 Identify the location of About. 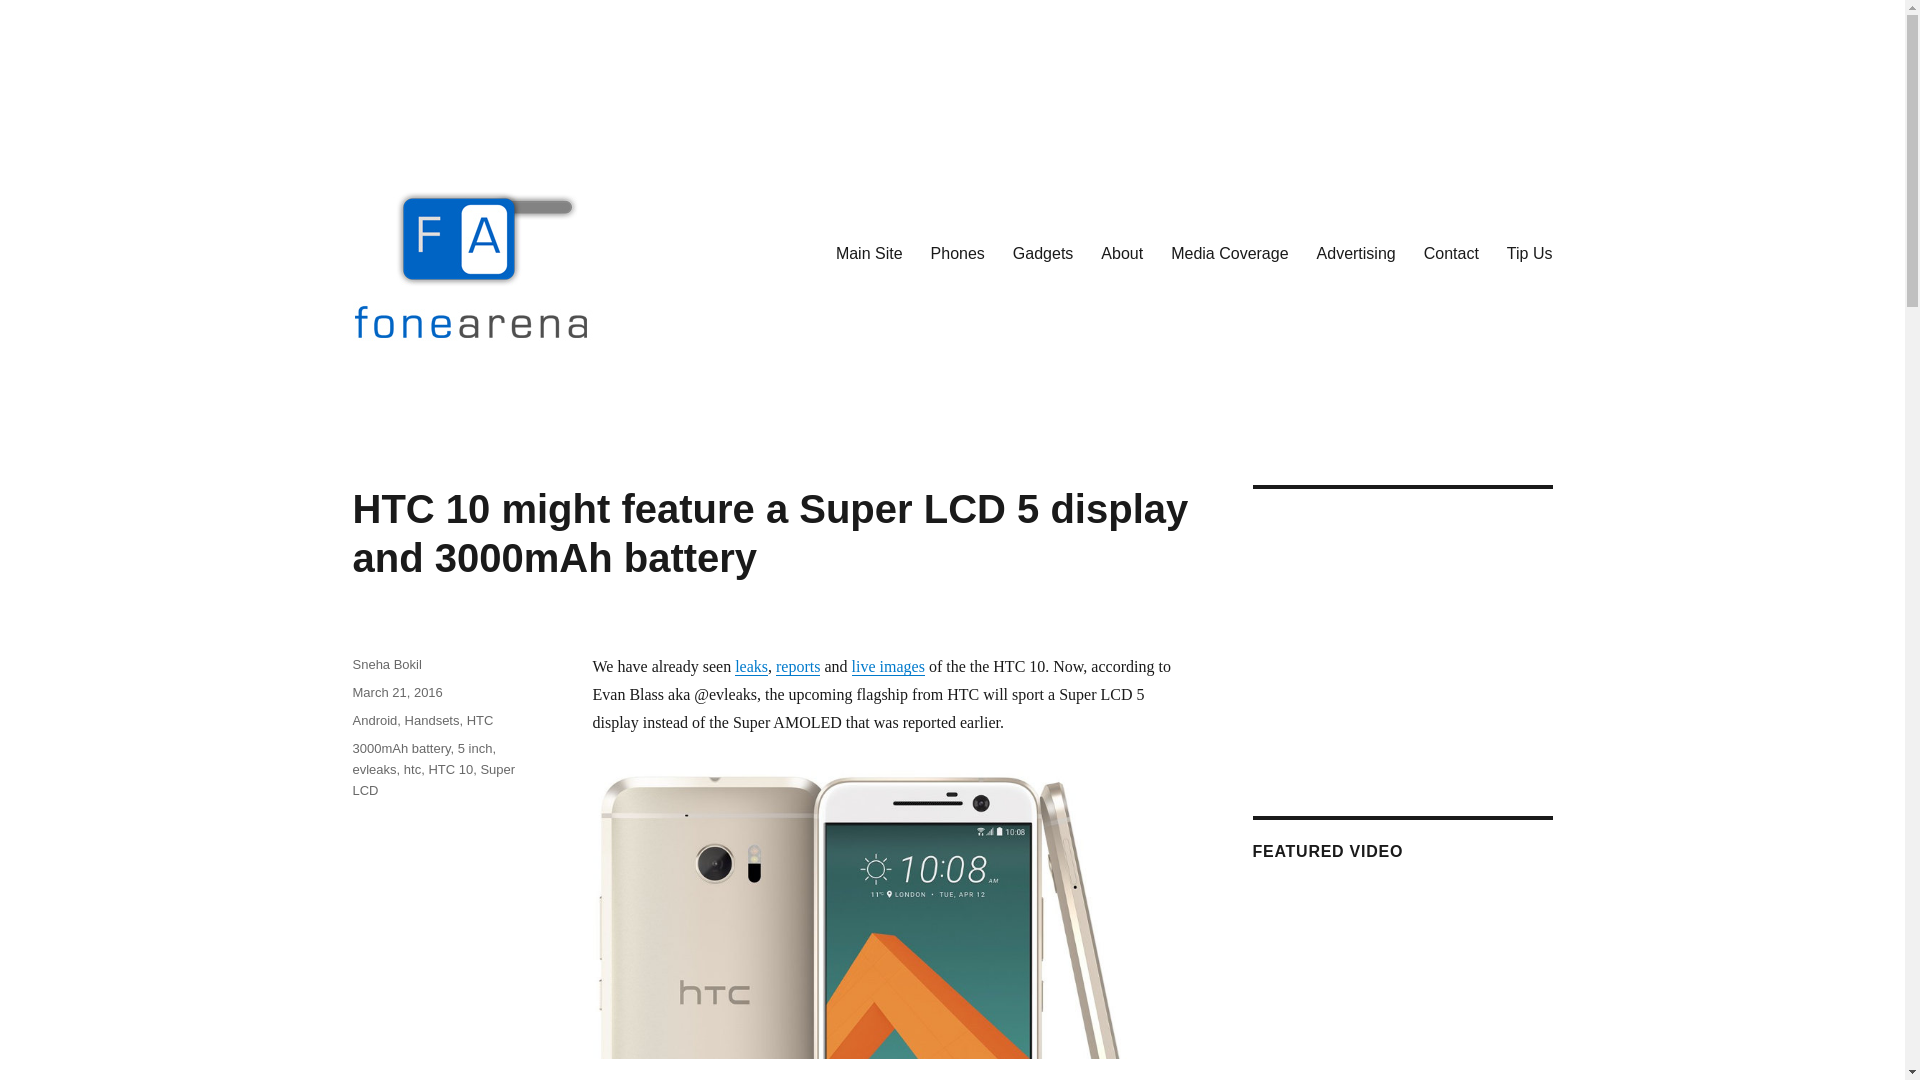
(1122, 253).